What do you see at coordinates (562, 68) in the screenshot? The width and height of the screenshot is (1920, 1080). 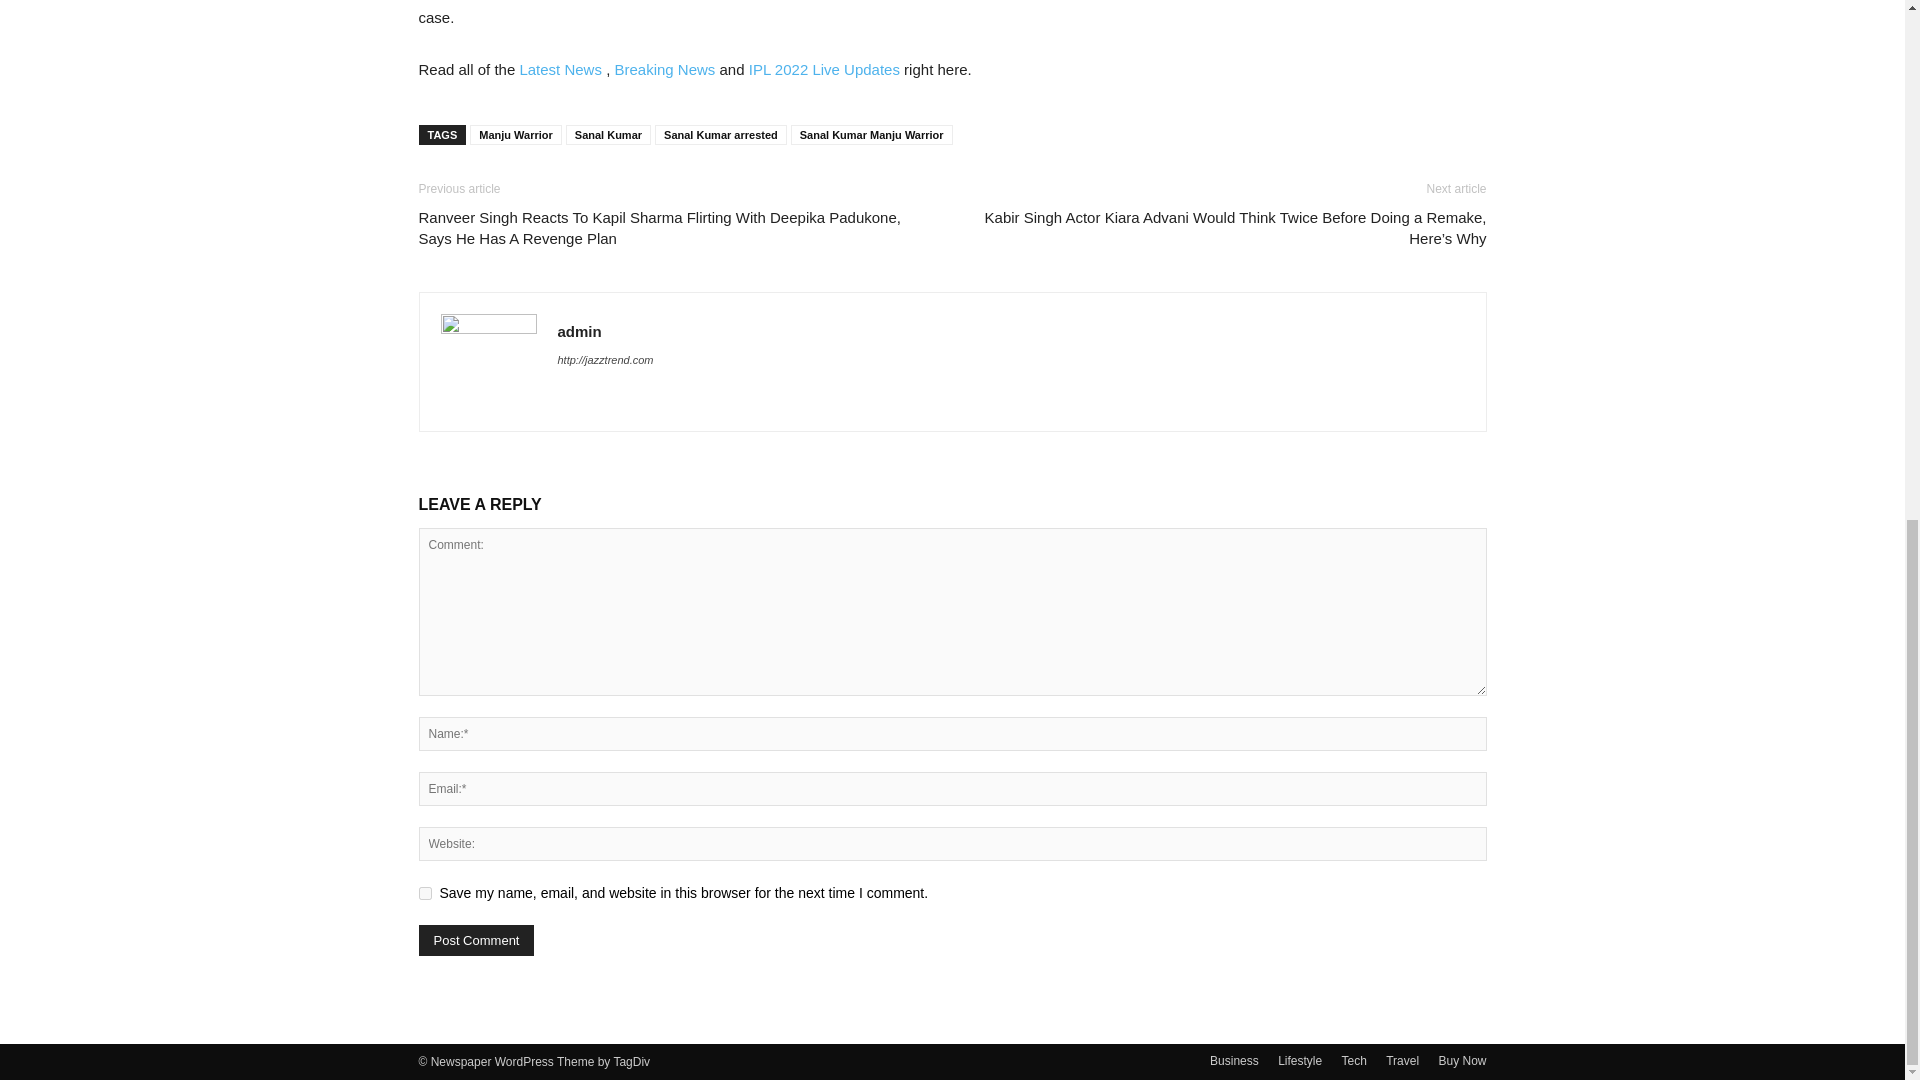 I see `Latest News` at bounding box center [562, 68].